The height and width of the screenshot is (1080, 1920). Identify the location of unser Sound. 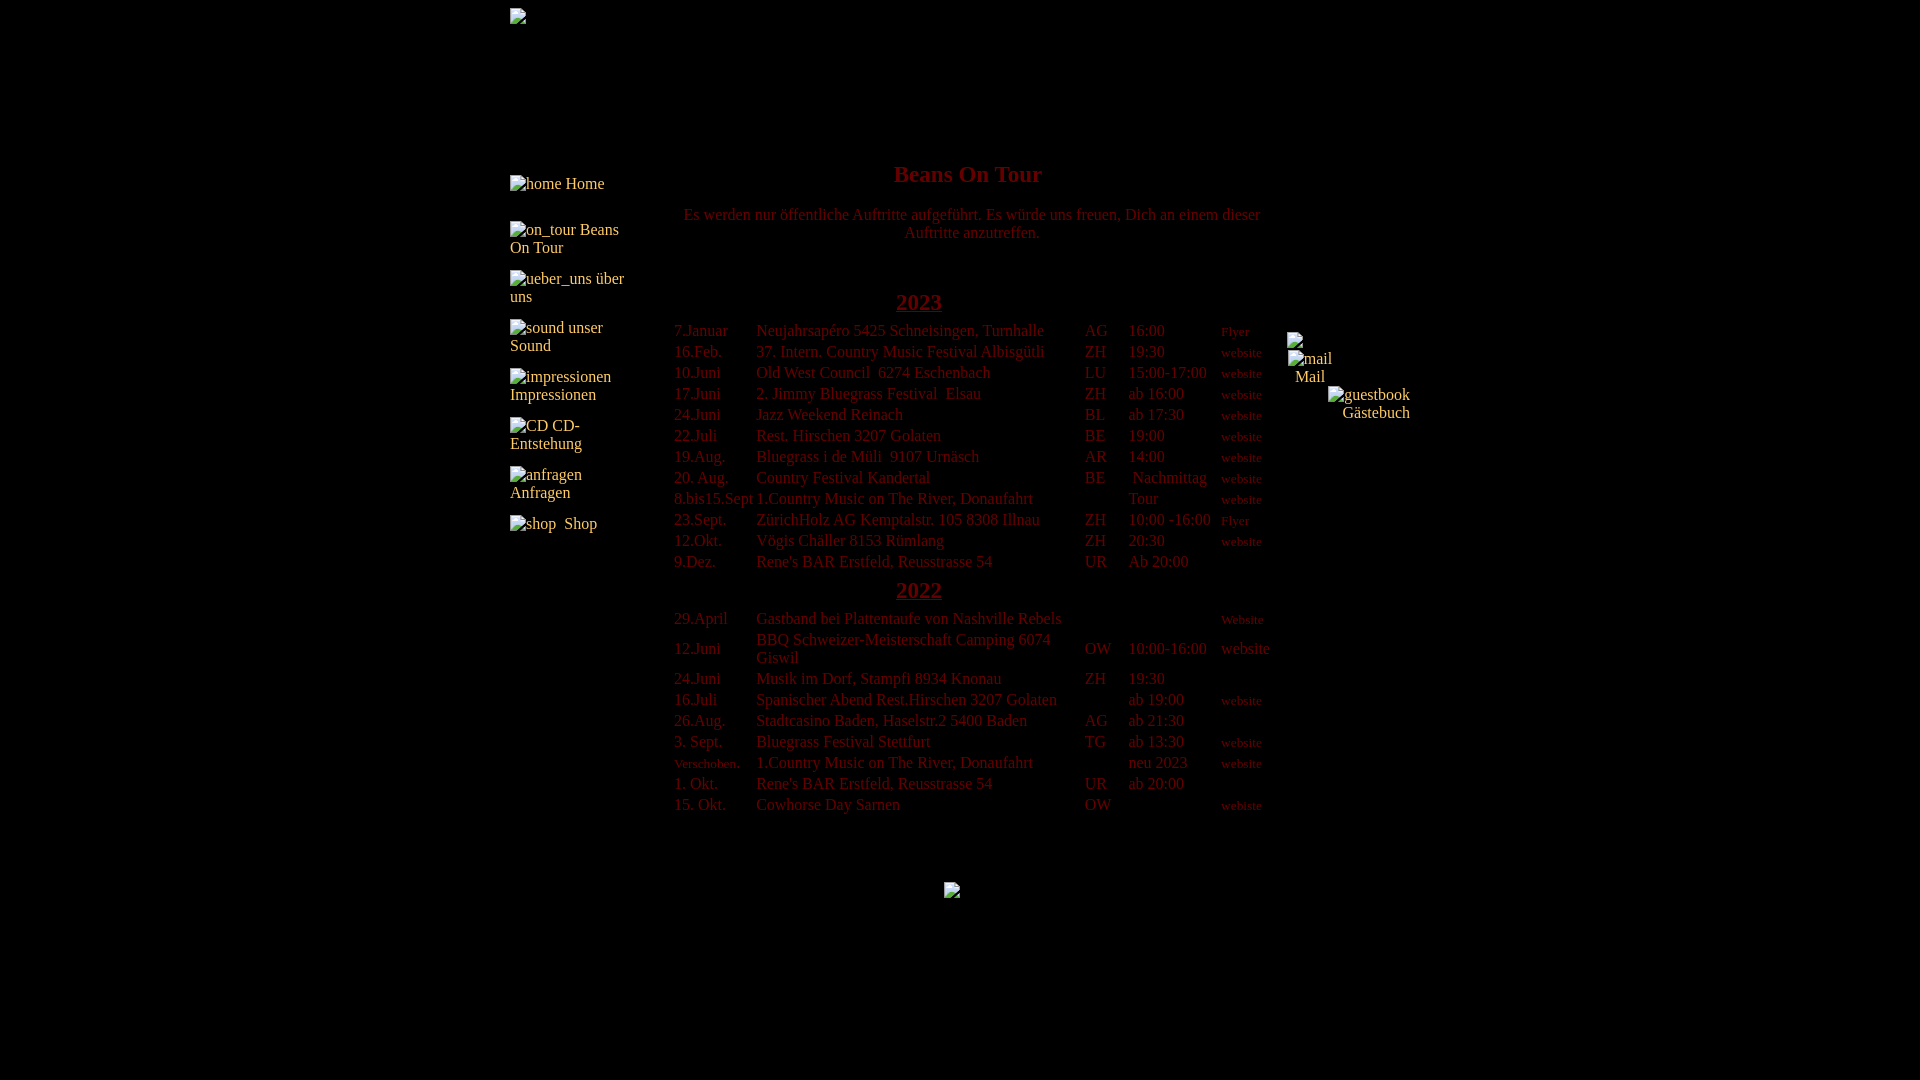
(556, 336).